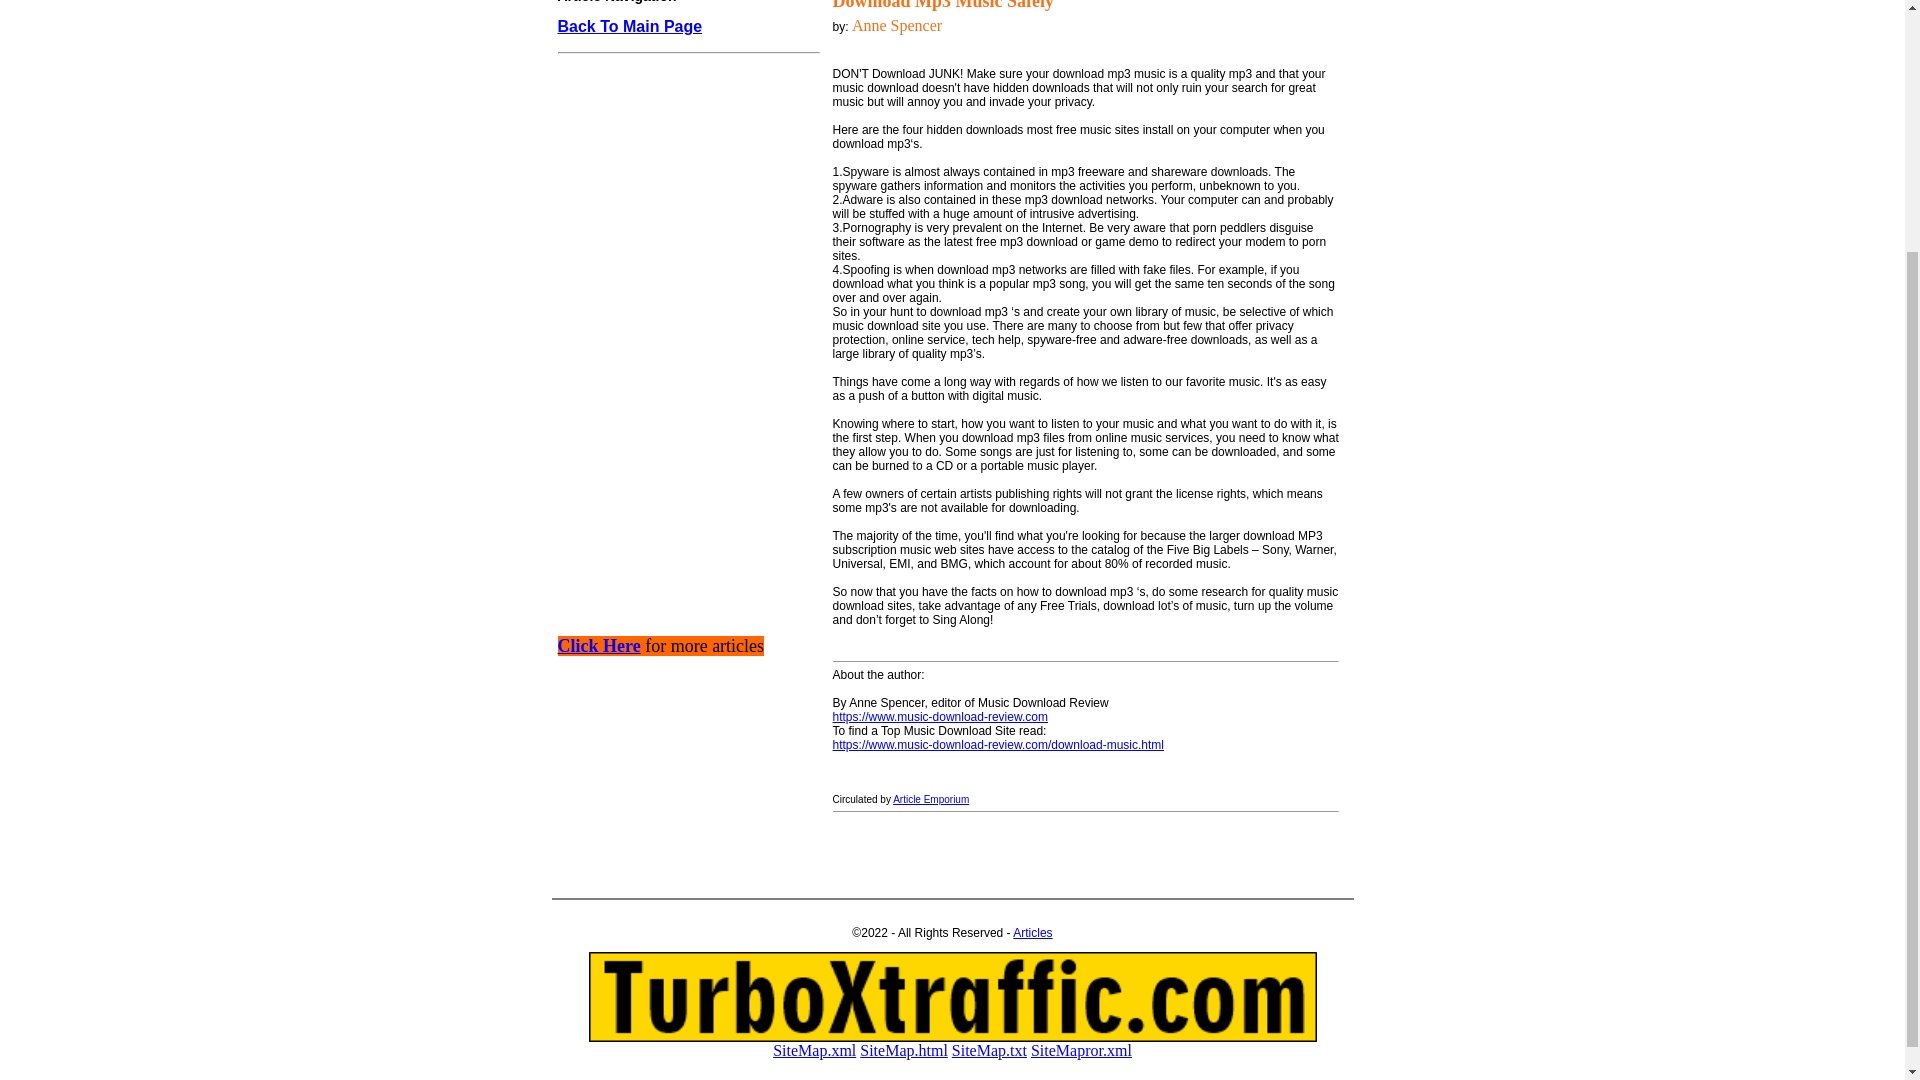 This screenshot has width=1920, height=1080. Describe the element at coordinates (1082, 1050) in the screenshot. I see `SiteMapror.xml` at that location.